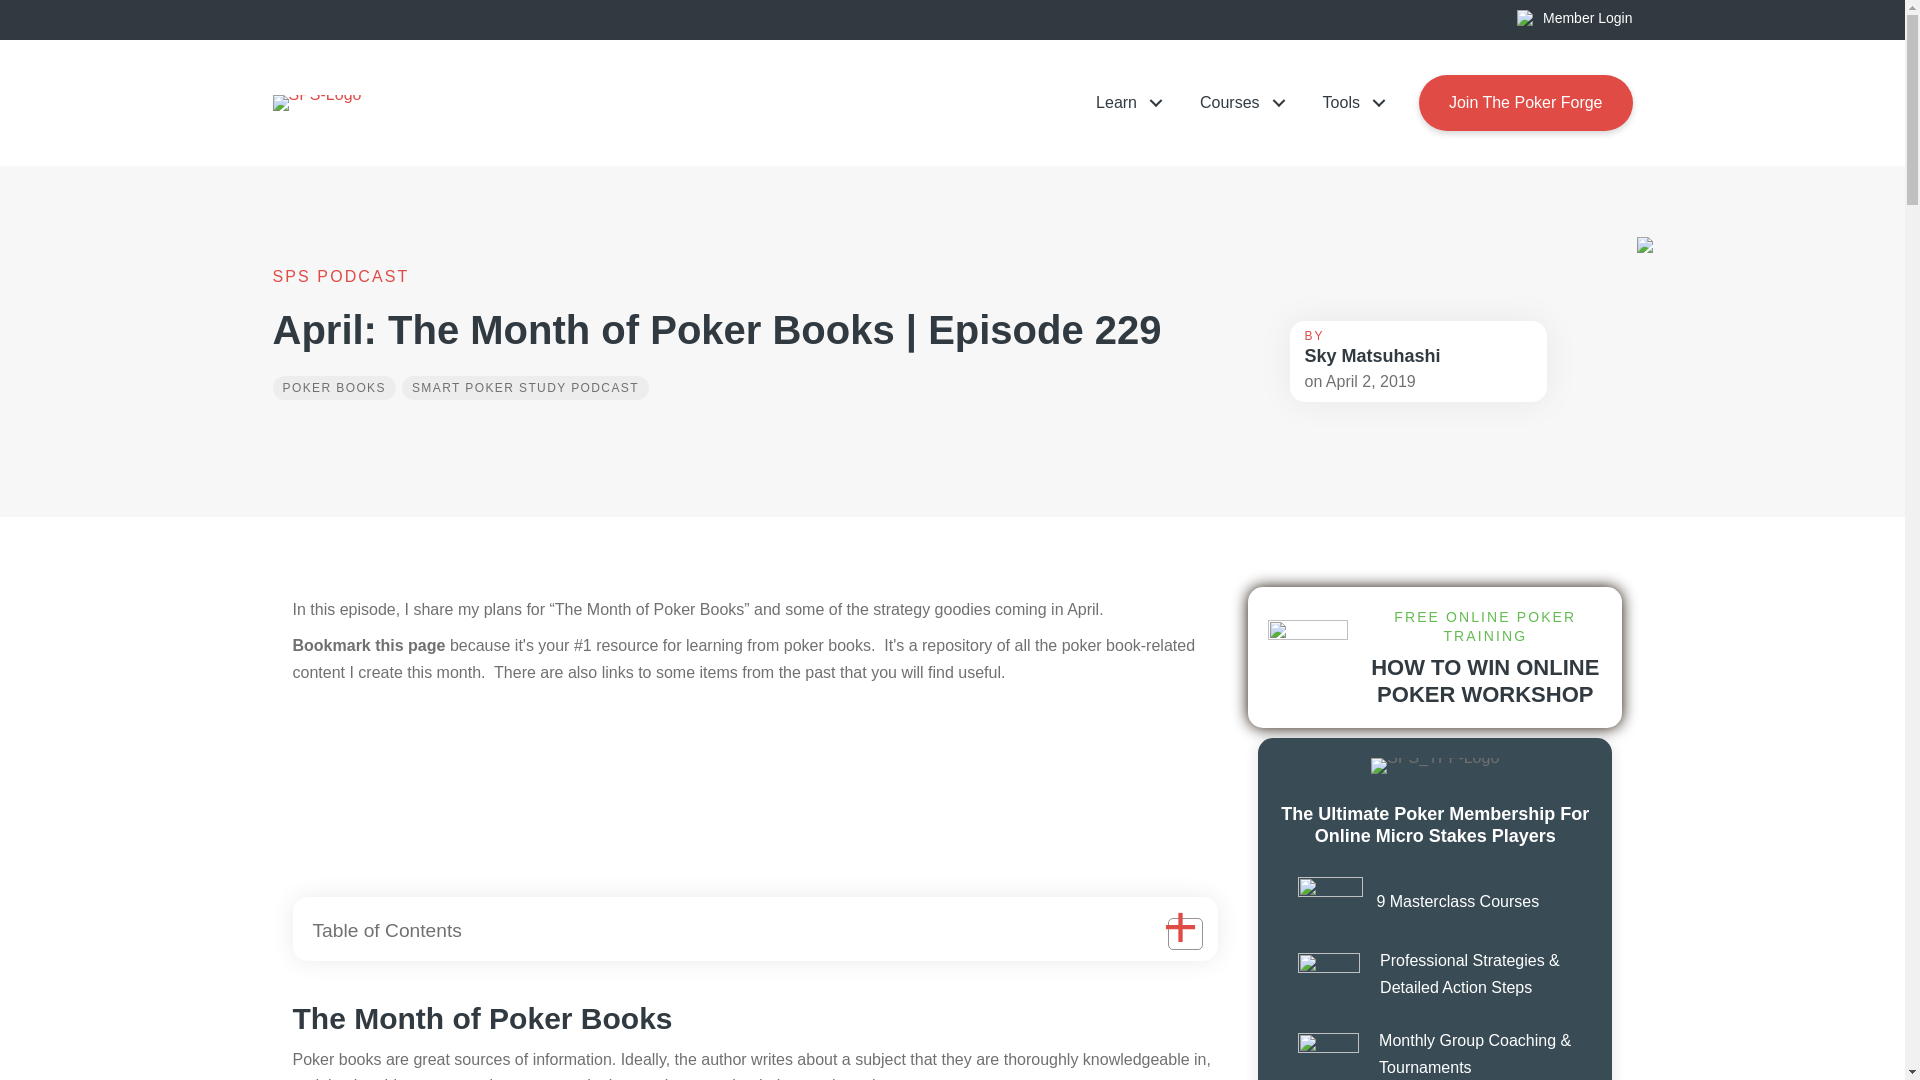 The image size is (1920, 1080). What do you see at coordinates (524, 387) in the screenshot?
I see `SMART POKER STUDY PODCAST` at bounding box center [524, 387].